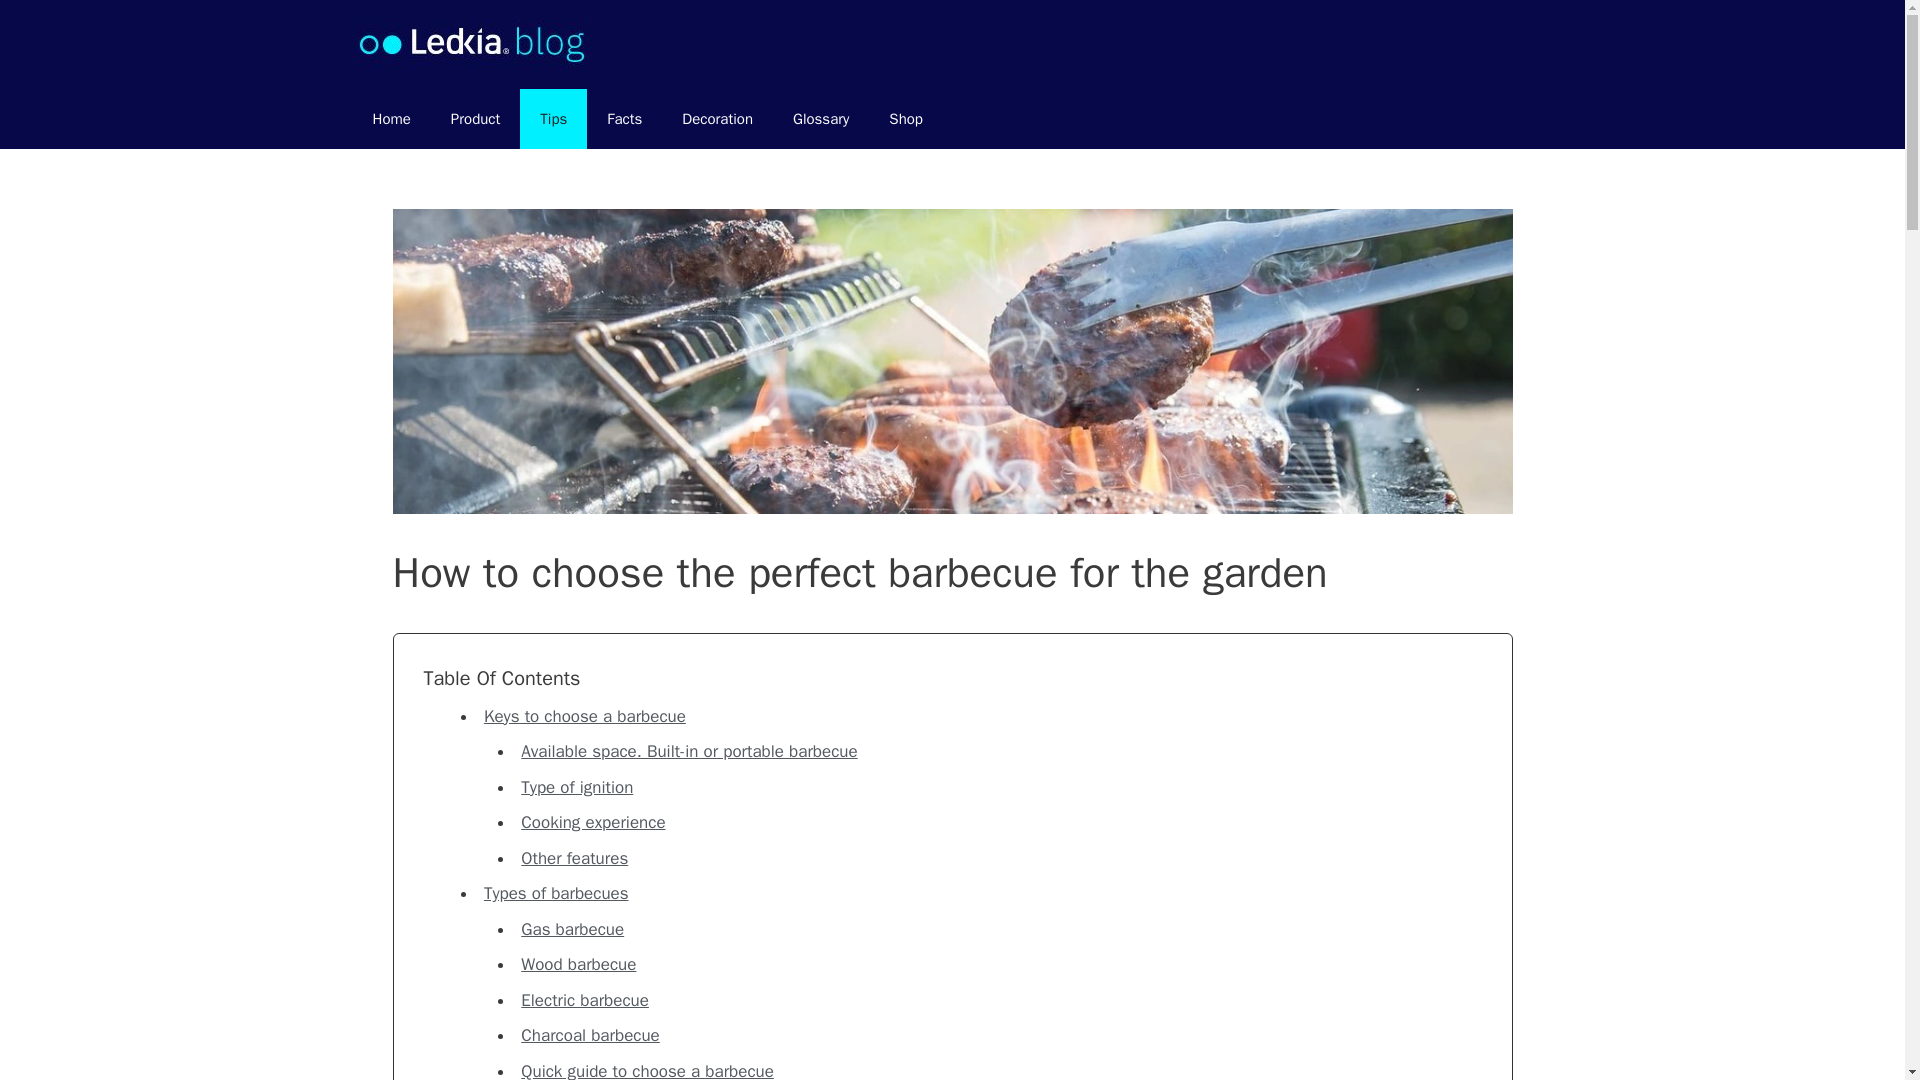 This screenshot has width=1920, height=1080. I want to click on Gas barbecue, so click(572, 929).